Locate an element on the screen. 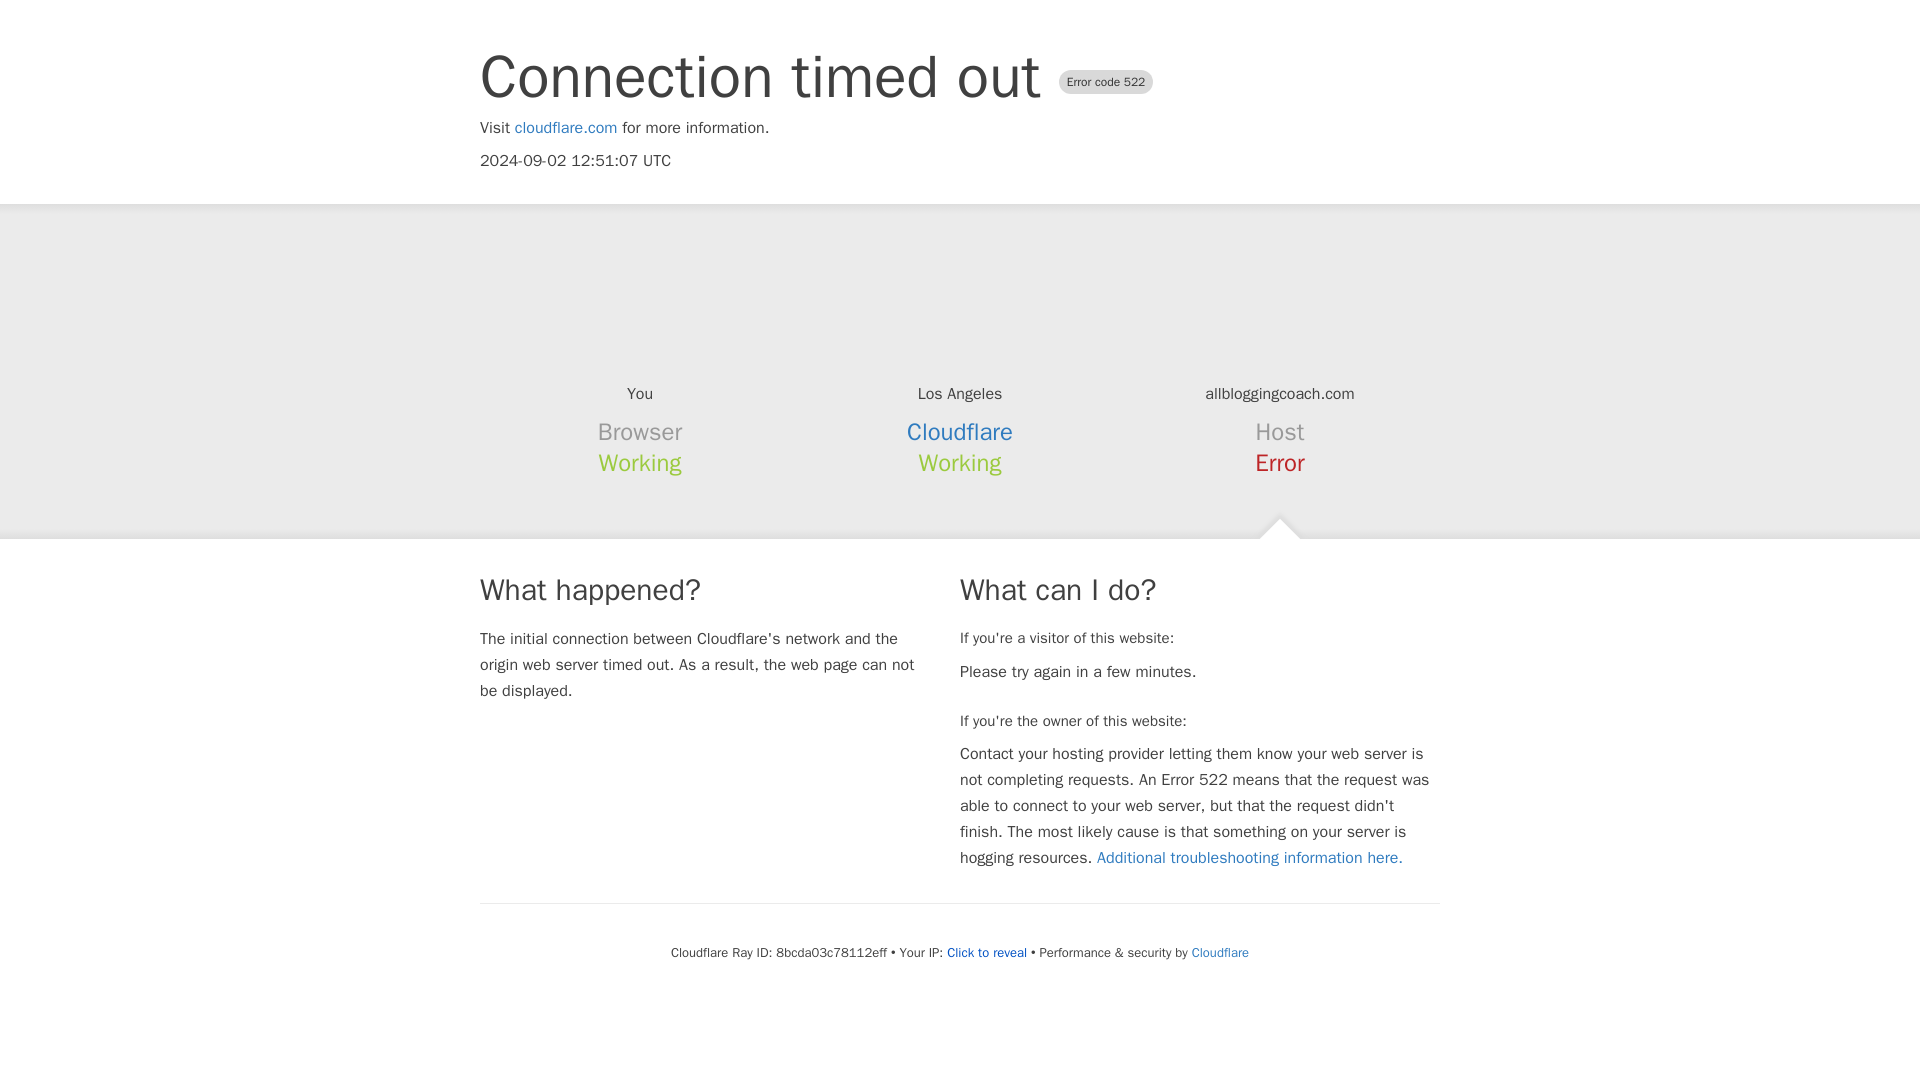  Cloudflare is located at coordinates (1220, 952).